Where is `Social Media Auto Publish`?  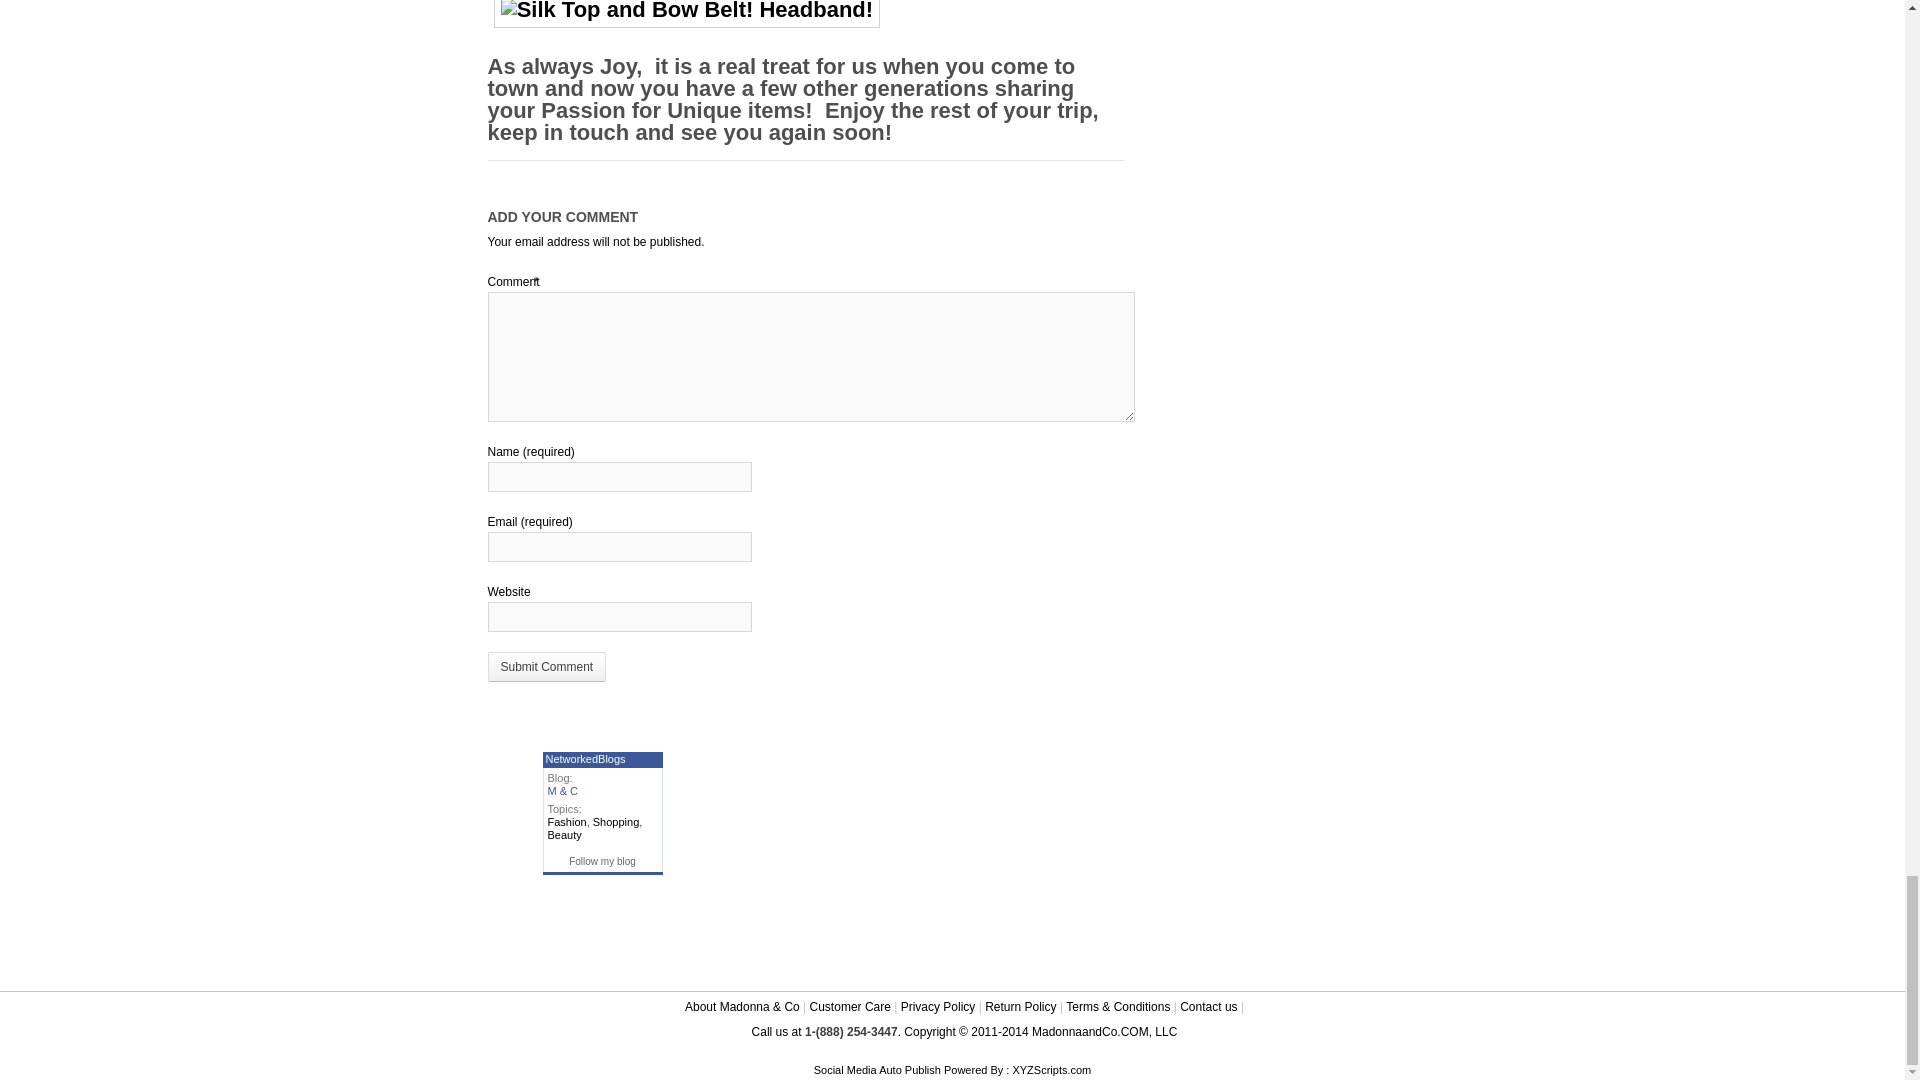
Social Media Auto Publish is located at coordinates (877, 1069).